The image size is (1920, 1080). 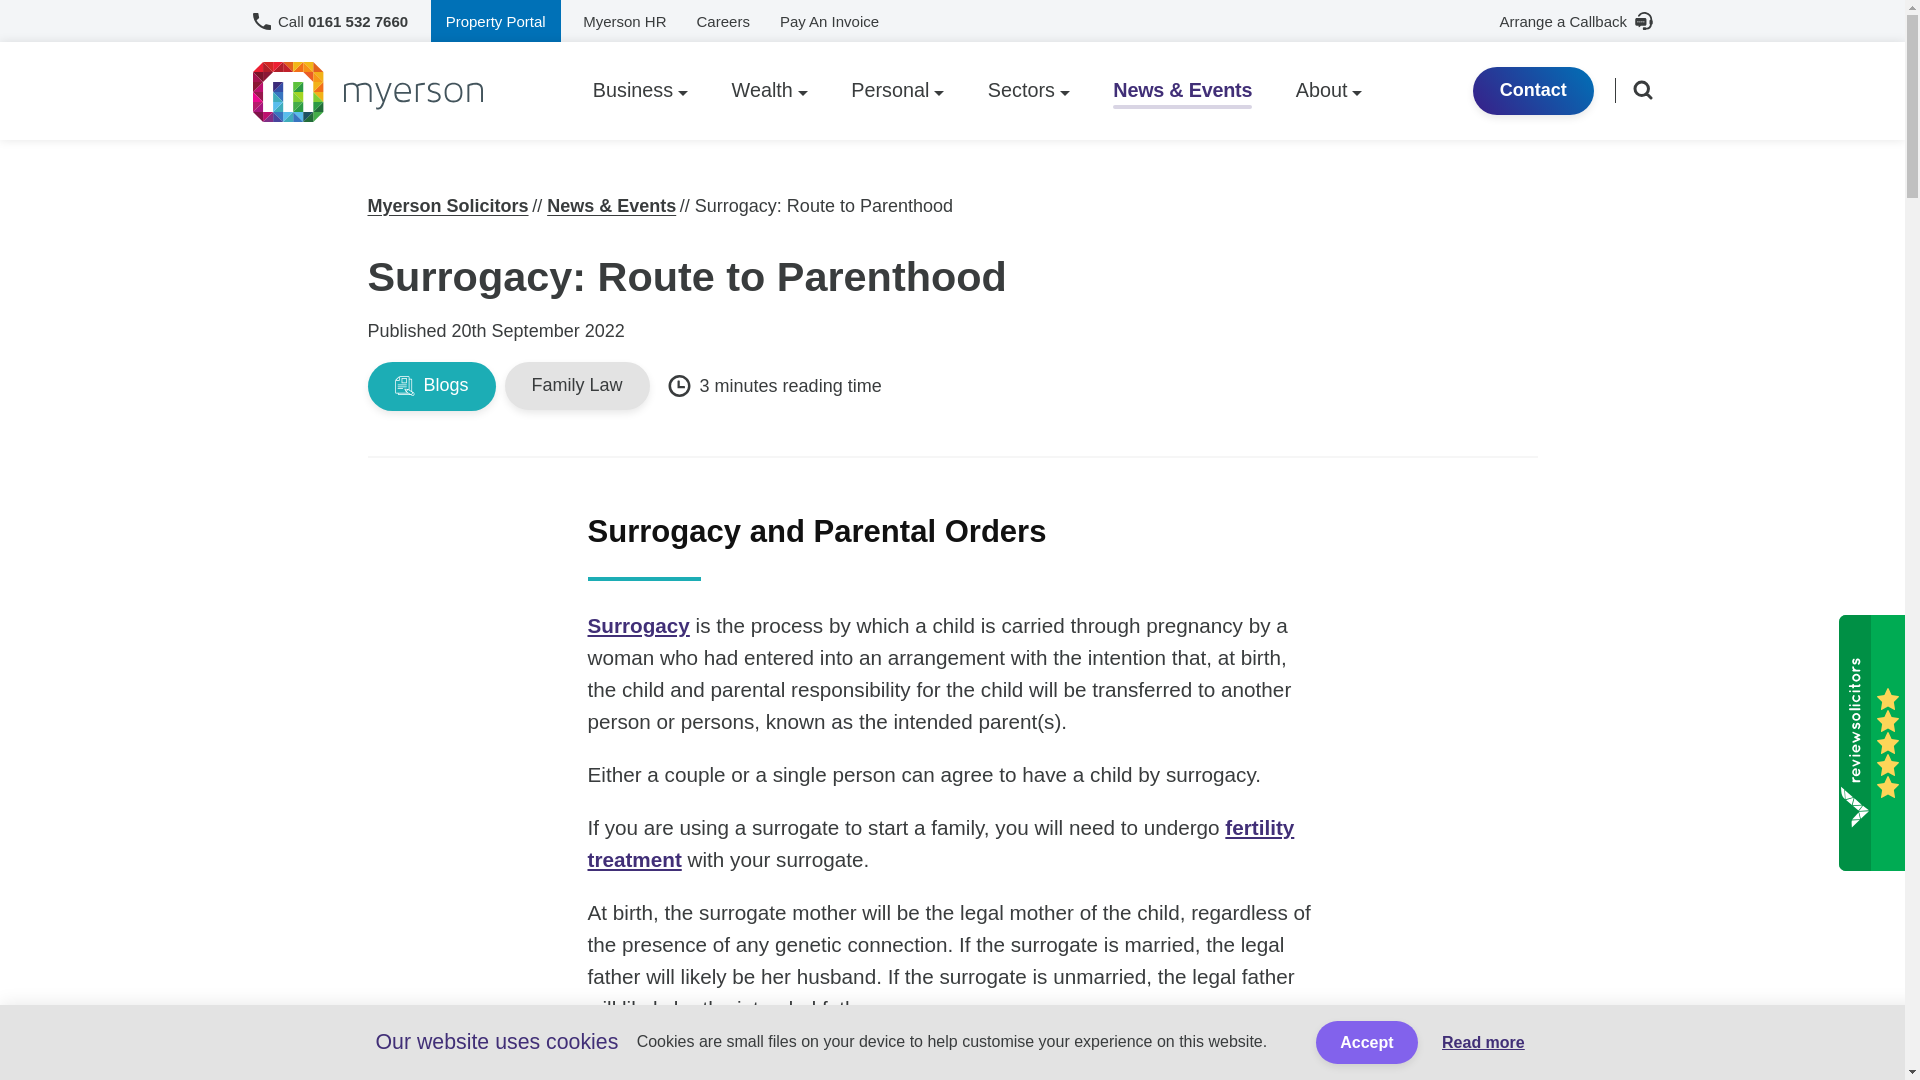 I want to click on 22 months ago, so click(x=538, y=330).